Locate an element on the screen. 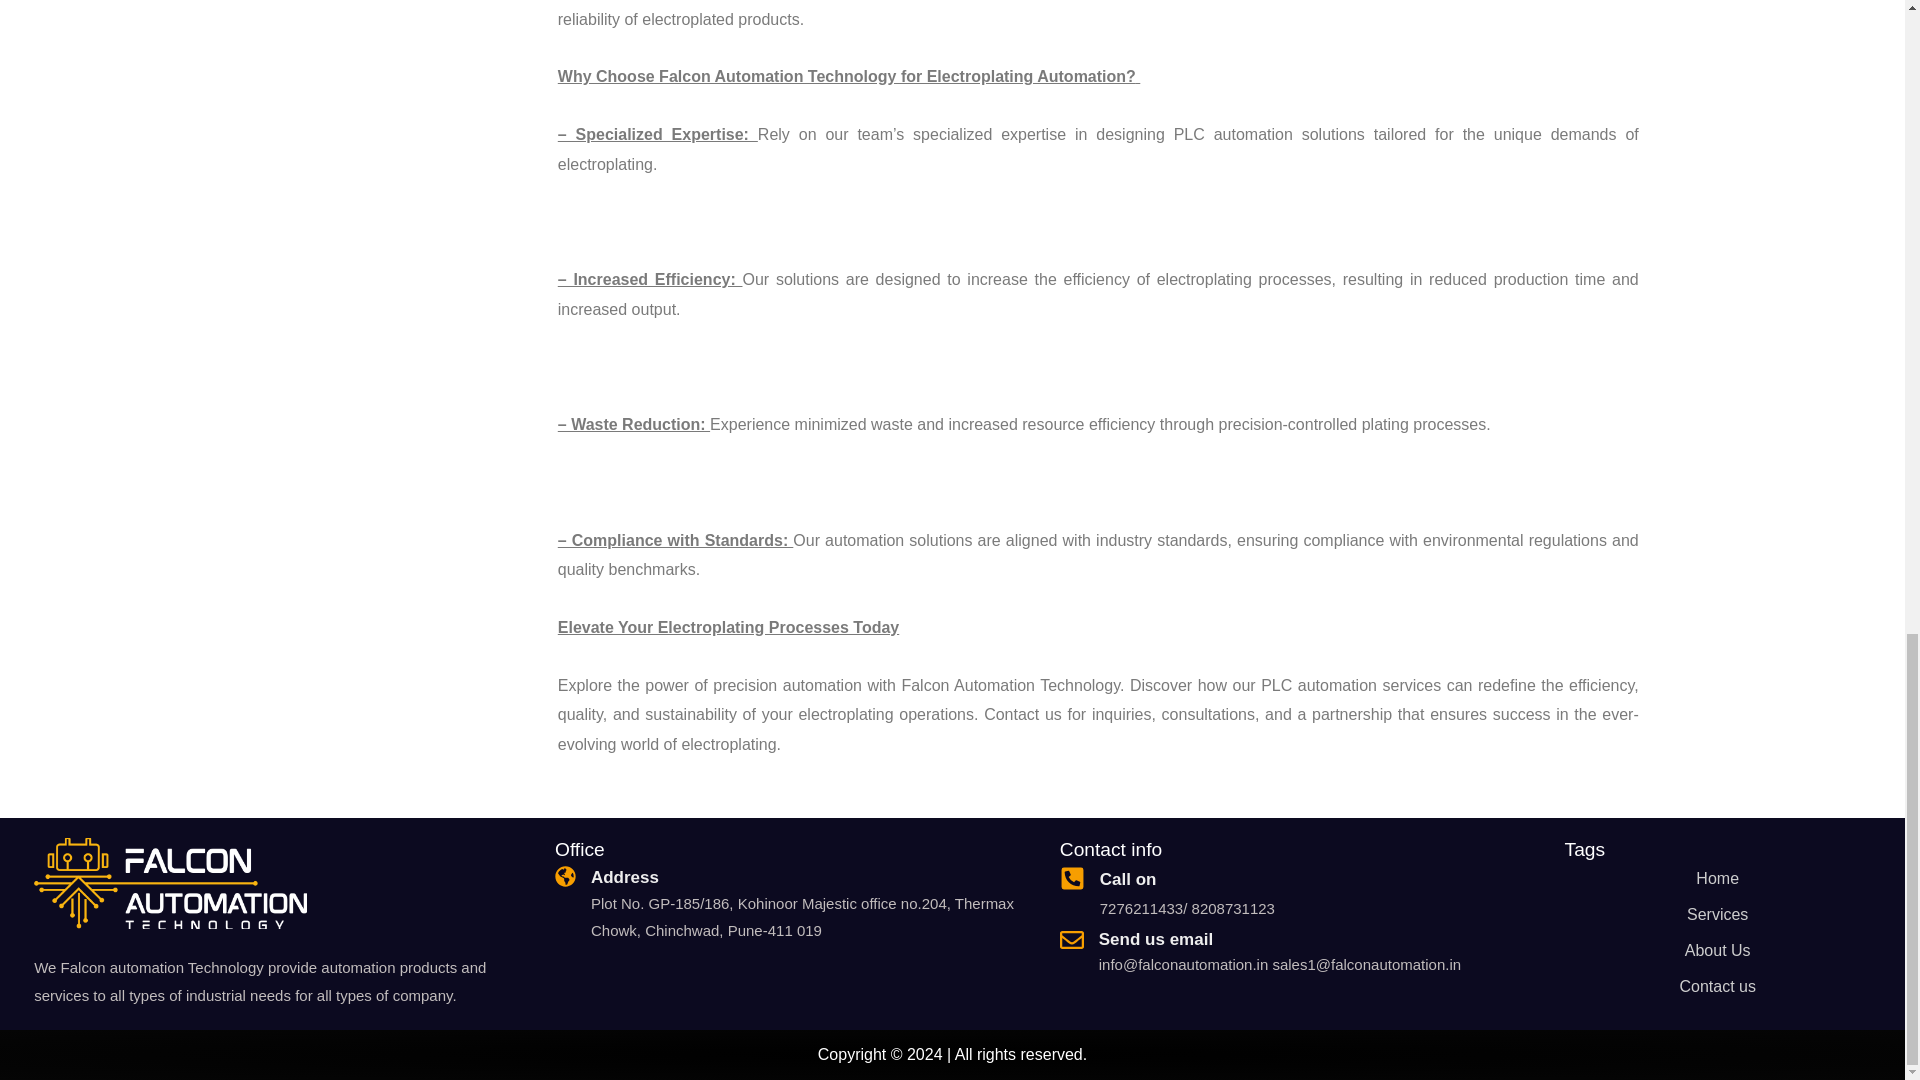 The height and width of the screenshot is (1080, 1920). home is located at coordinates (1717, 878).